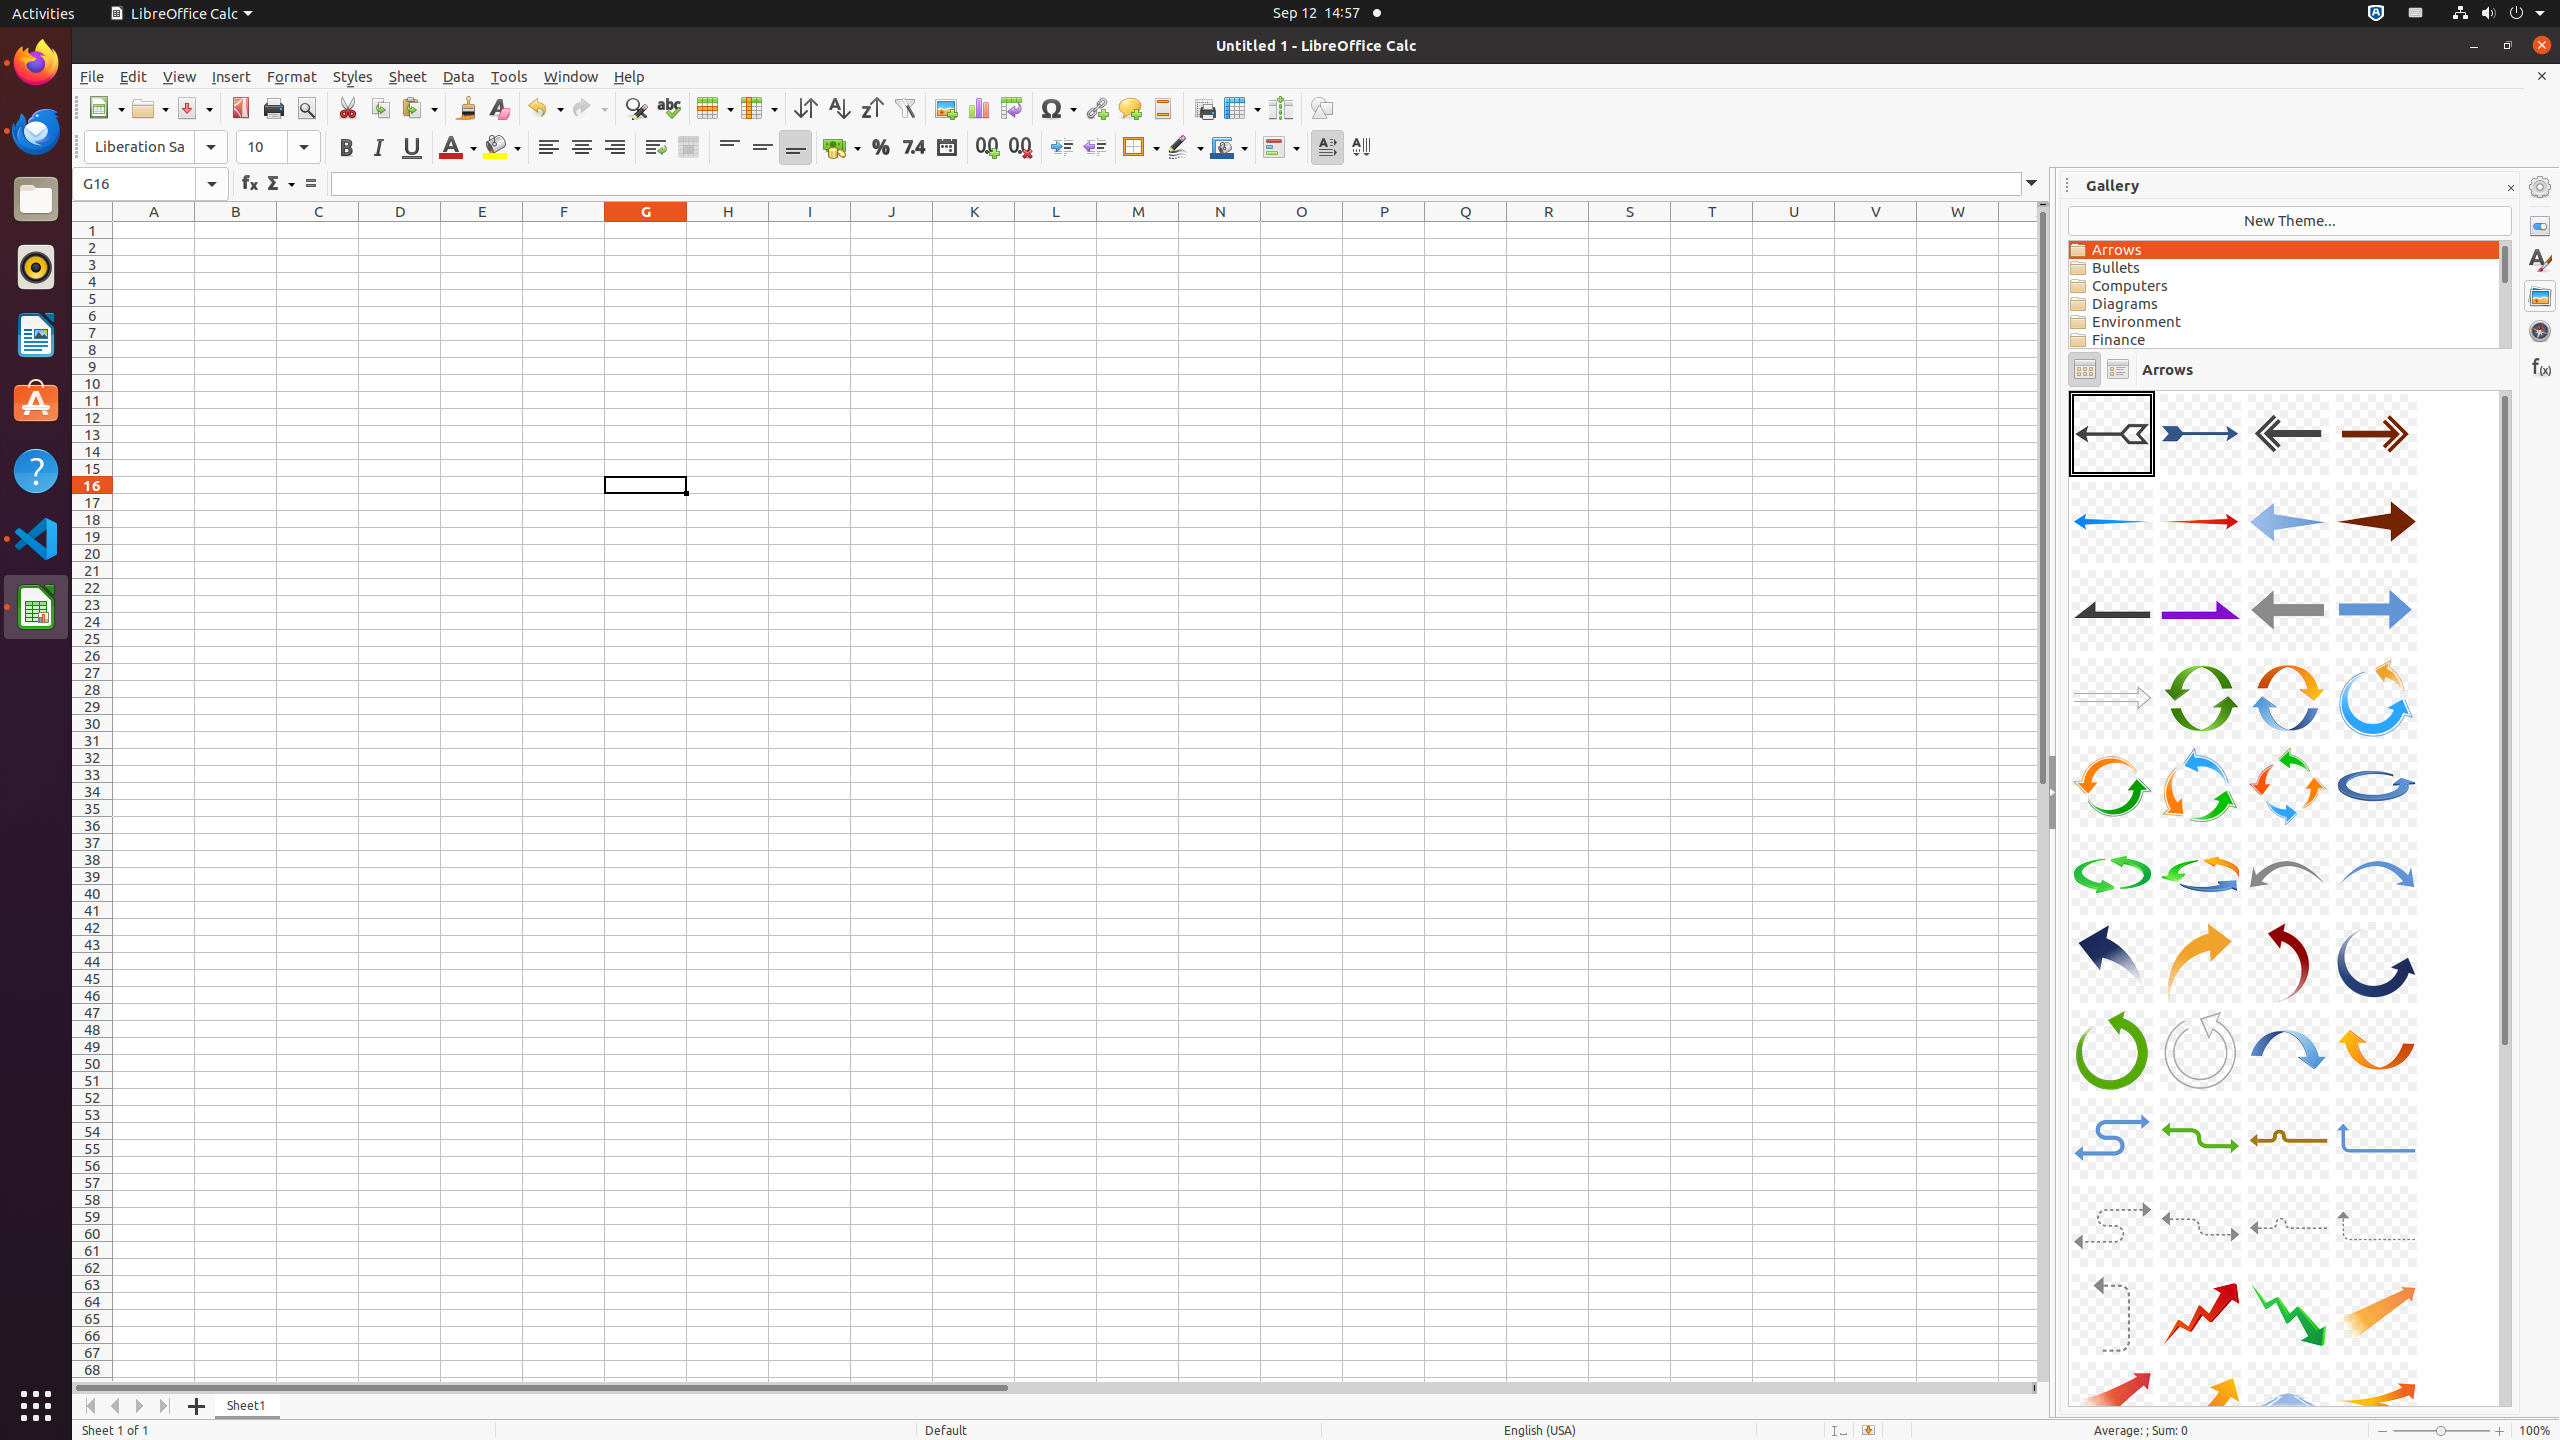 The image size is (2560, 1440). I want to click on Expand Formula Bar, so click(2032, 184).